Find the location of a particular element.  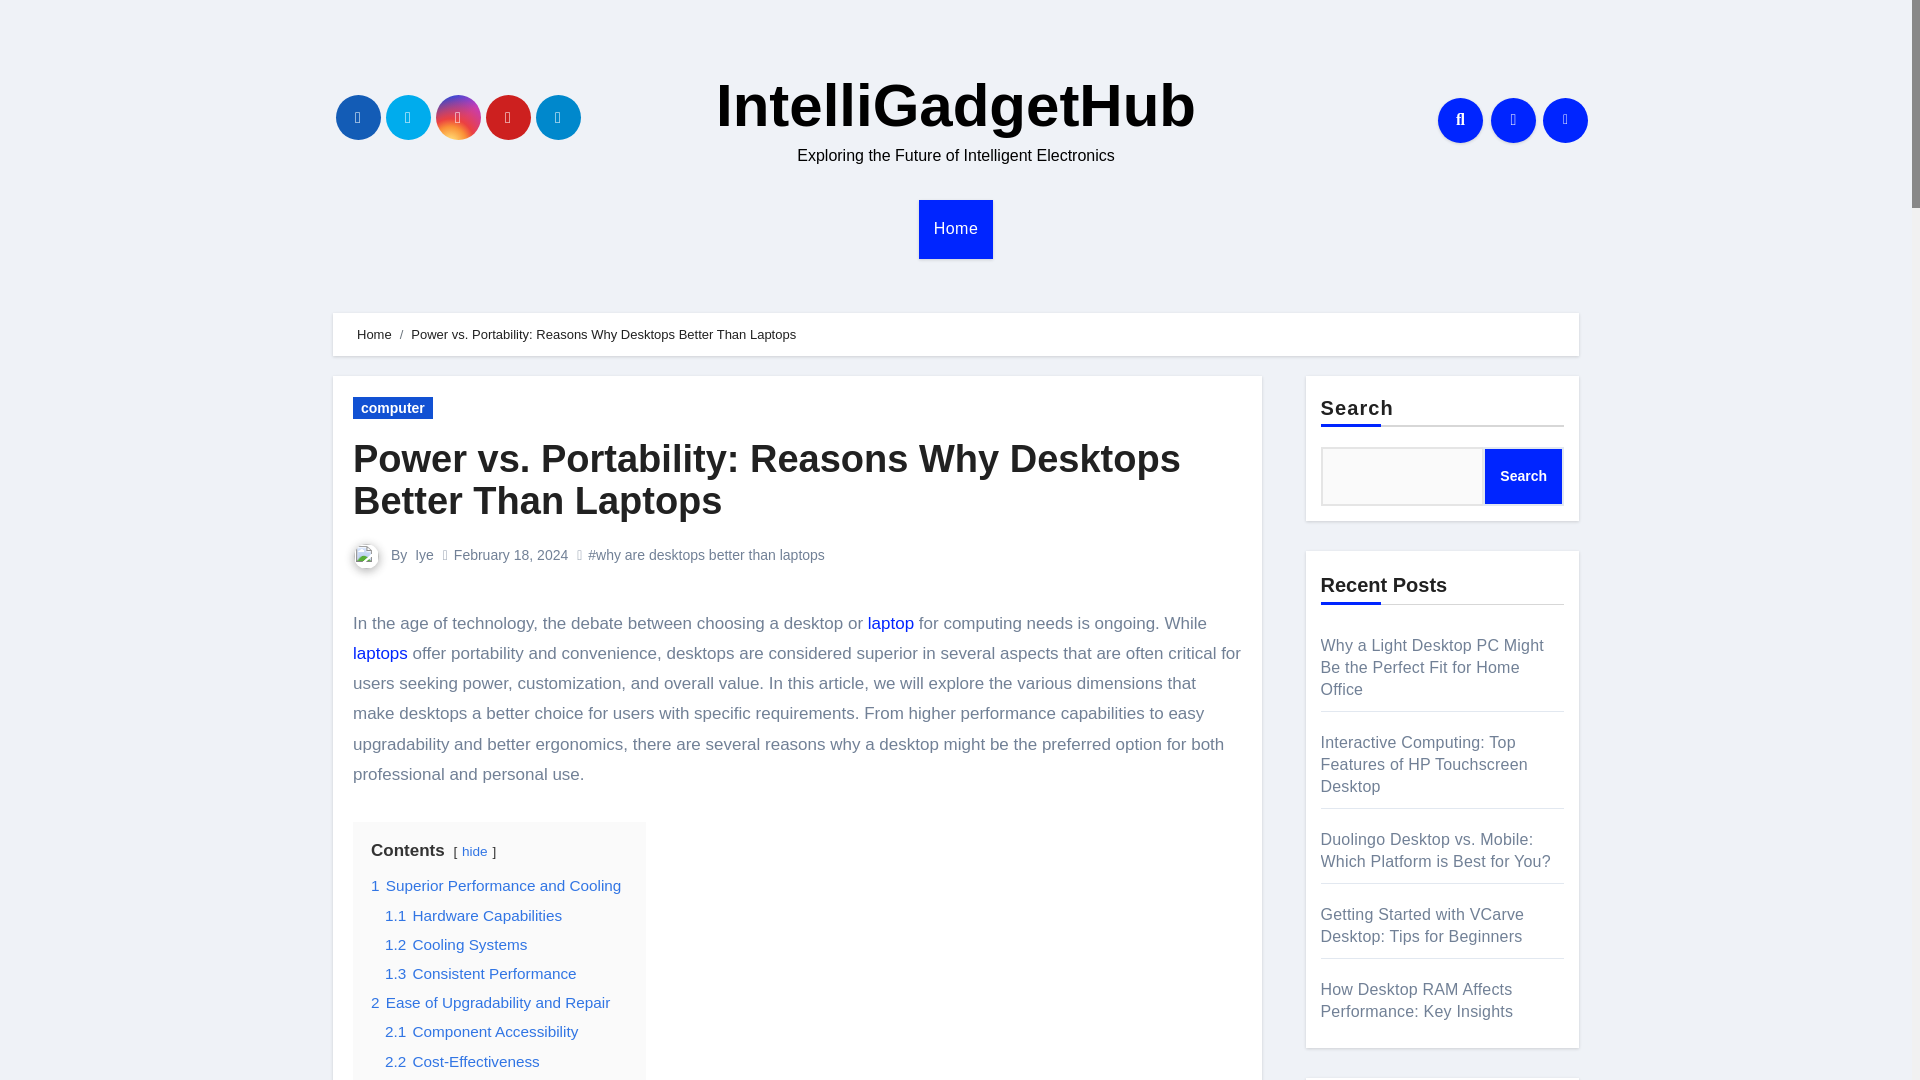

laptops is located at coordinates (380, 653).